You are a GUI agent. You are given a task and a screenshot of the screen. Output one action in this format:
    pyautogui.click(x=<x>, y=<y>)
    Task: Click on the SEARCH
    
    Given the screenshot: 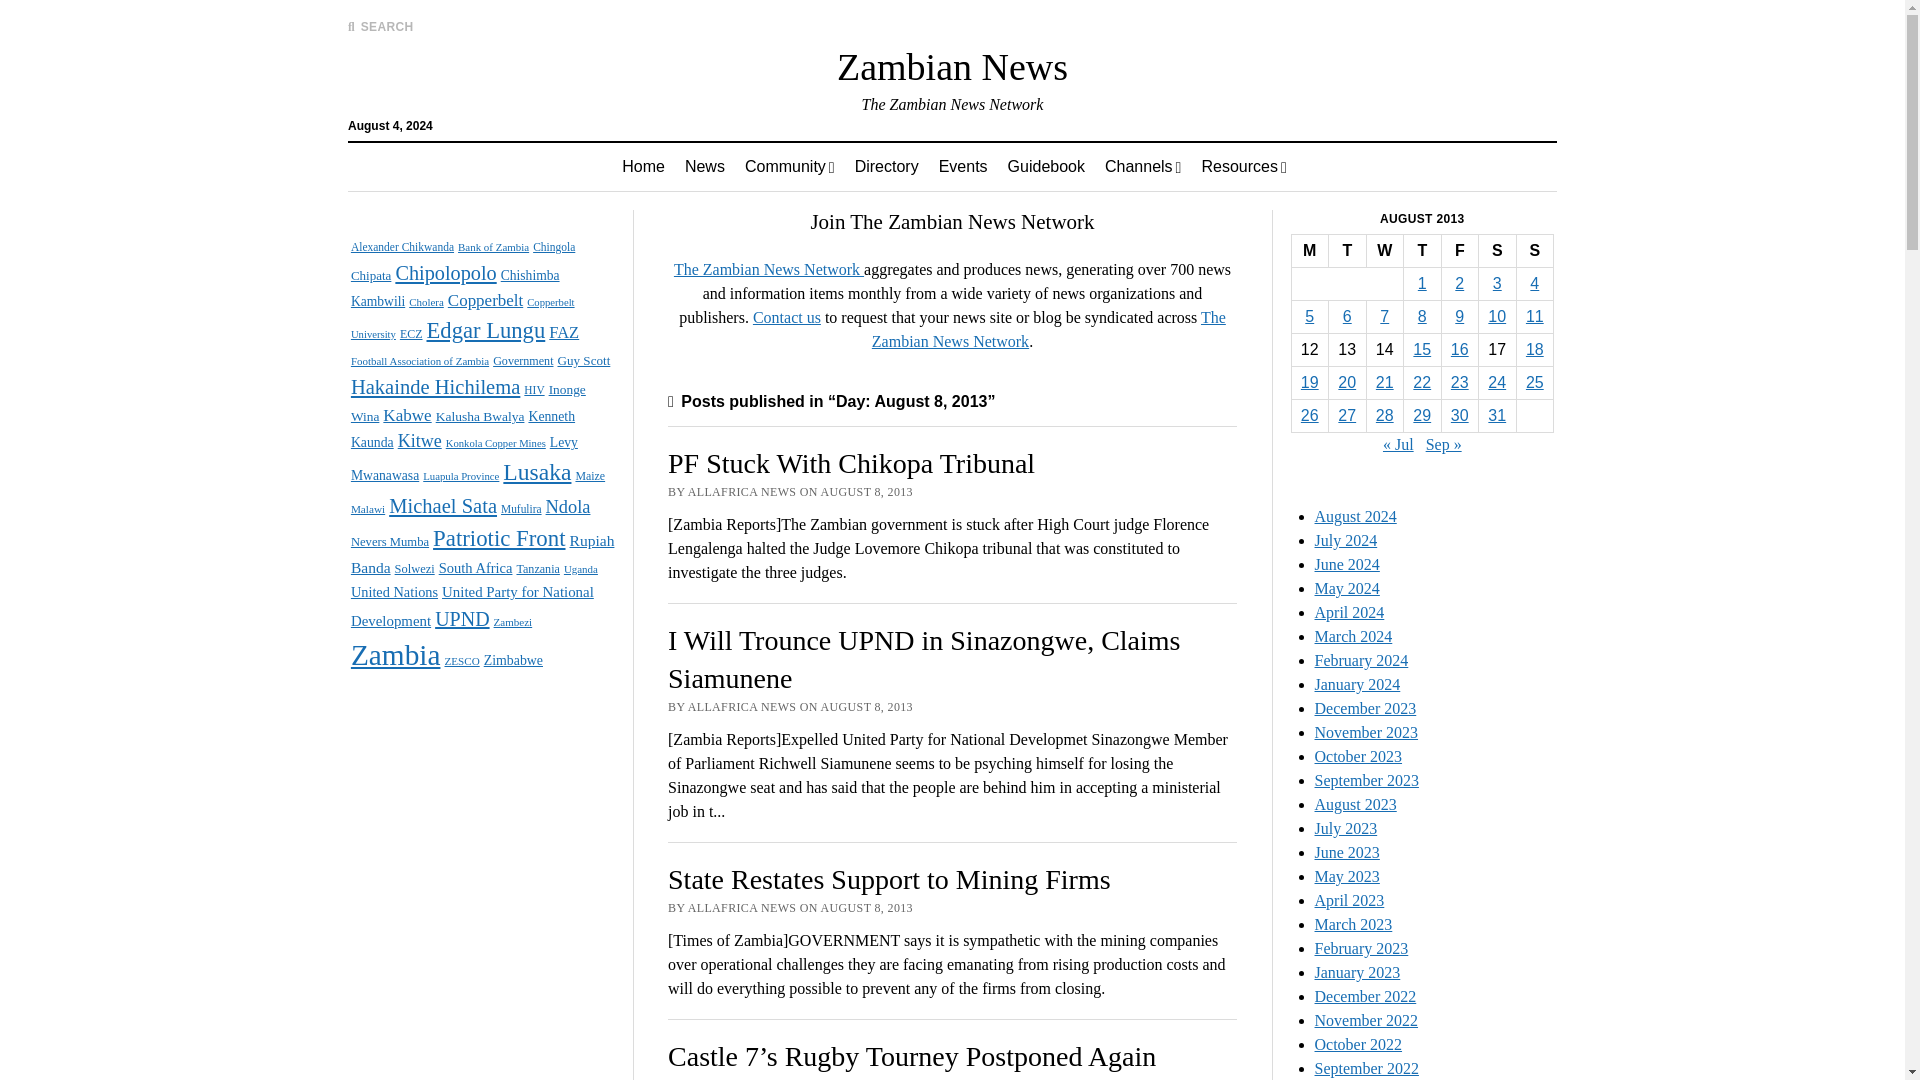 What is the action you would take?
    pyautogui.click(x=380, y=26)
    